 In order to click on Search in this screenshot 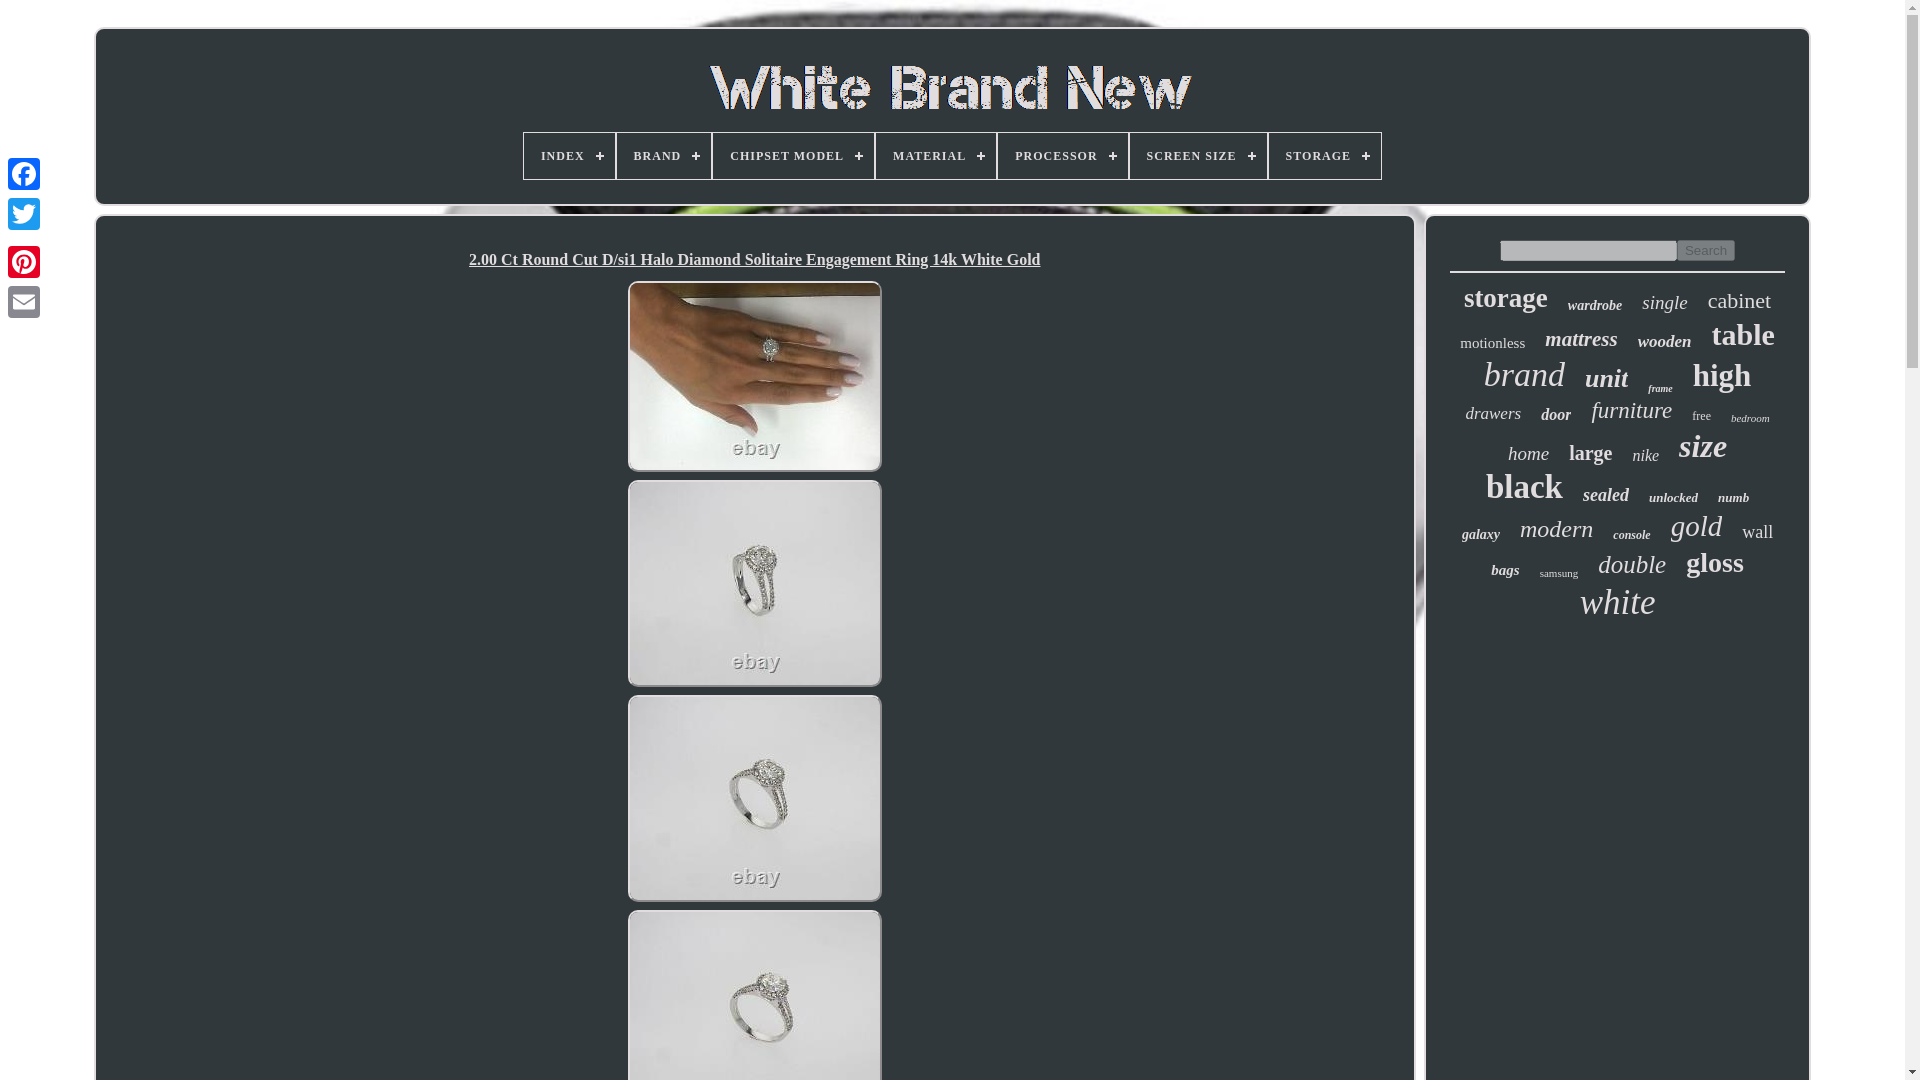, I will do `click(1706, 250)`.